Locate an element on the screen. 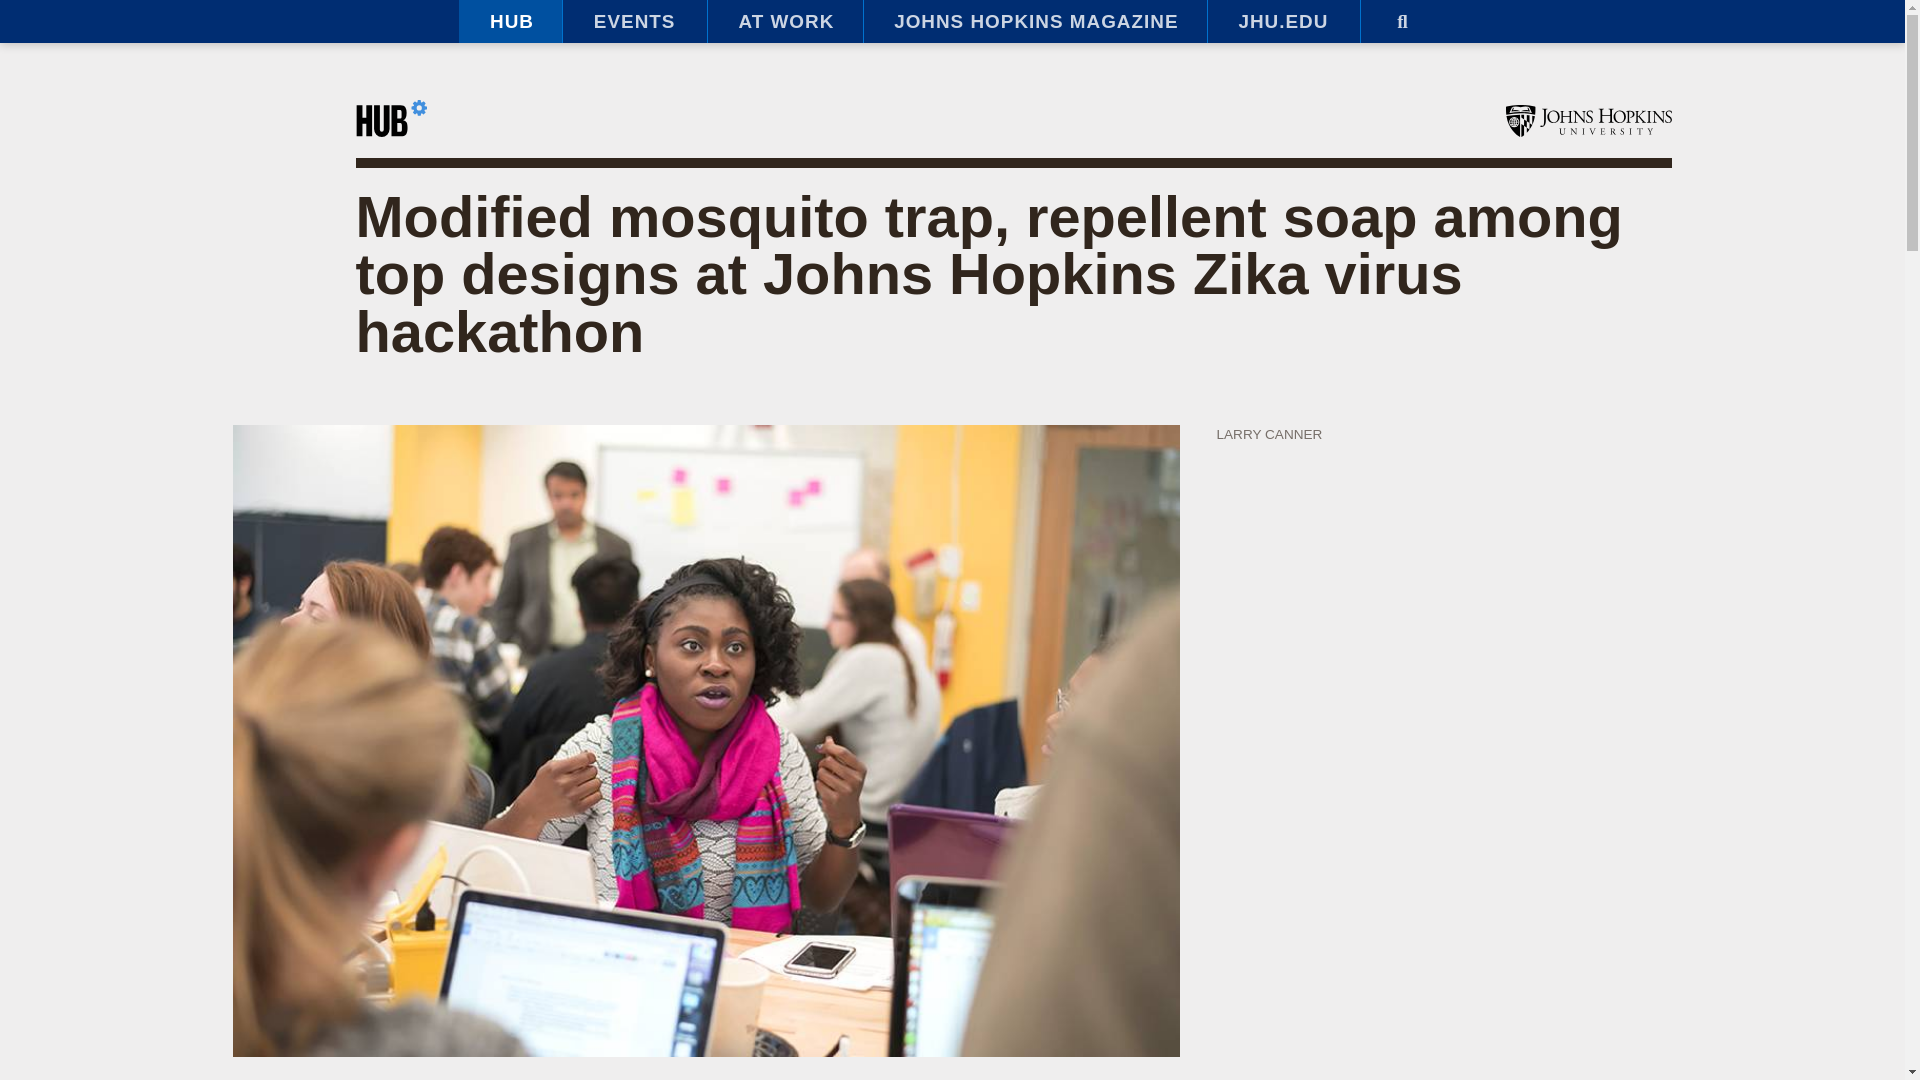  HUB is located at coordinates (510, 22).